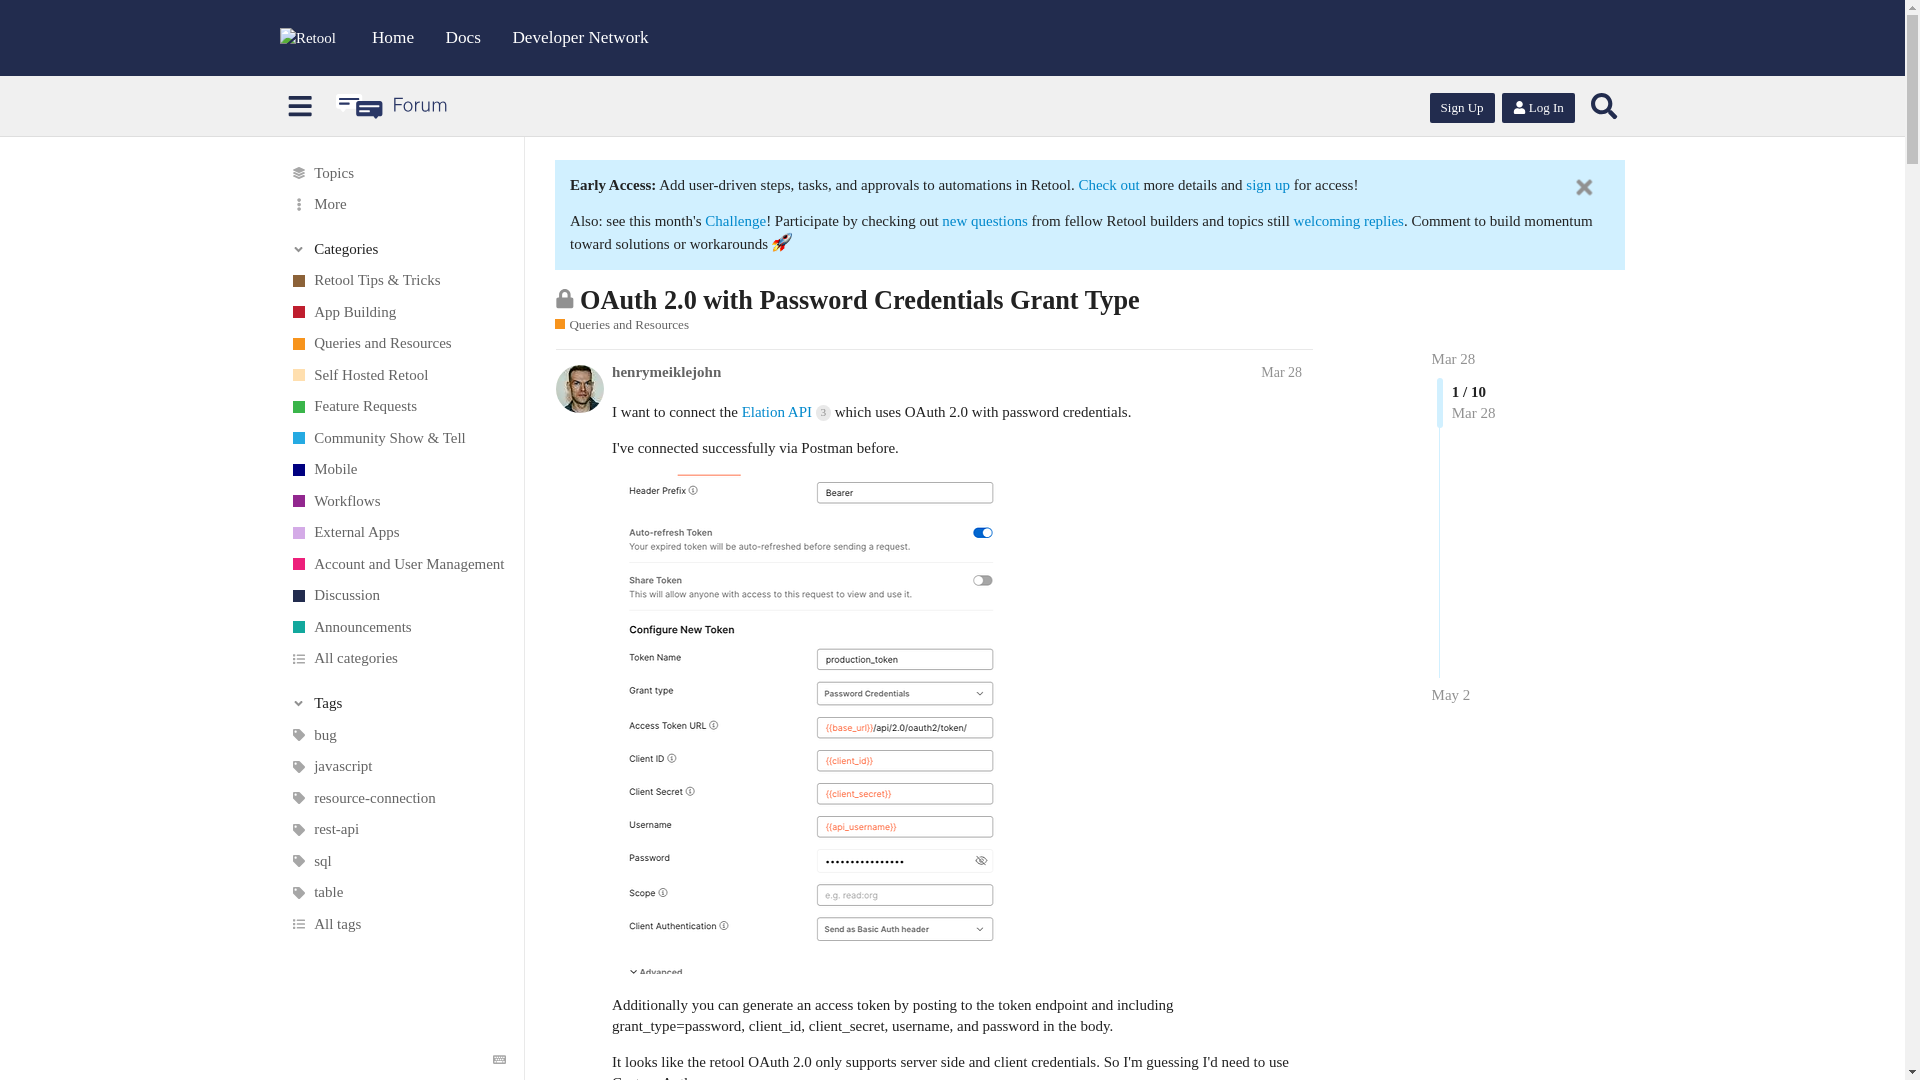 Image resolution: width=1920 pixels, height=1080 pixels. What do you see at coordinates (397, 172) in the screenshot?
I see `Topics` at bounding box center [397, 172].